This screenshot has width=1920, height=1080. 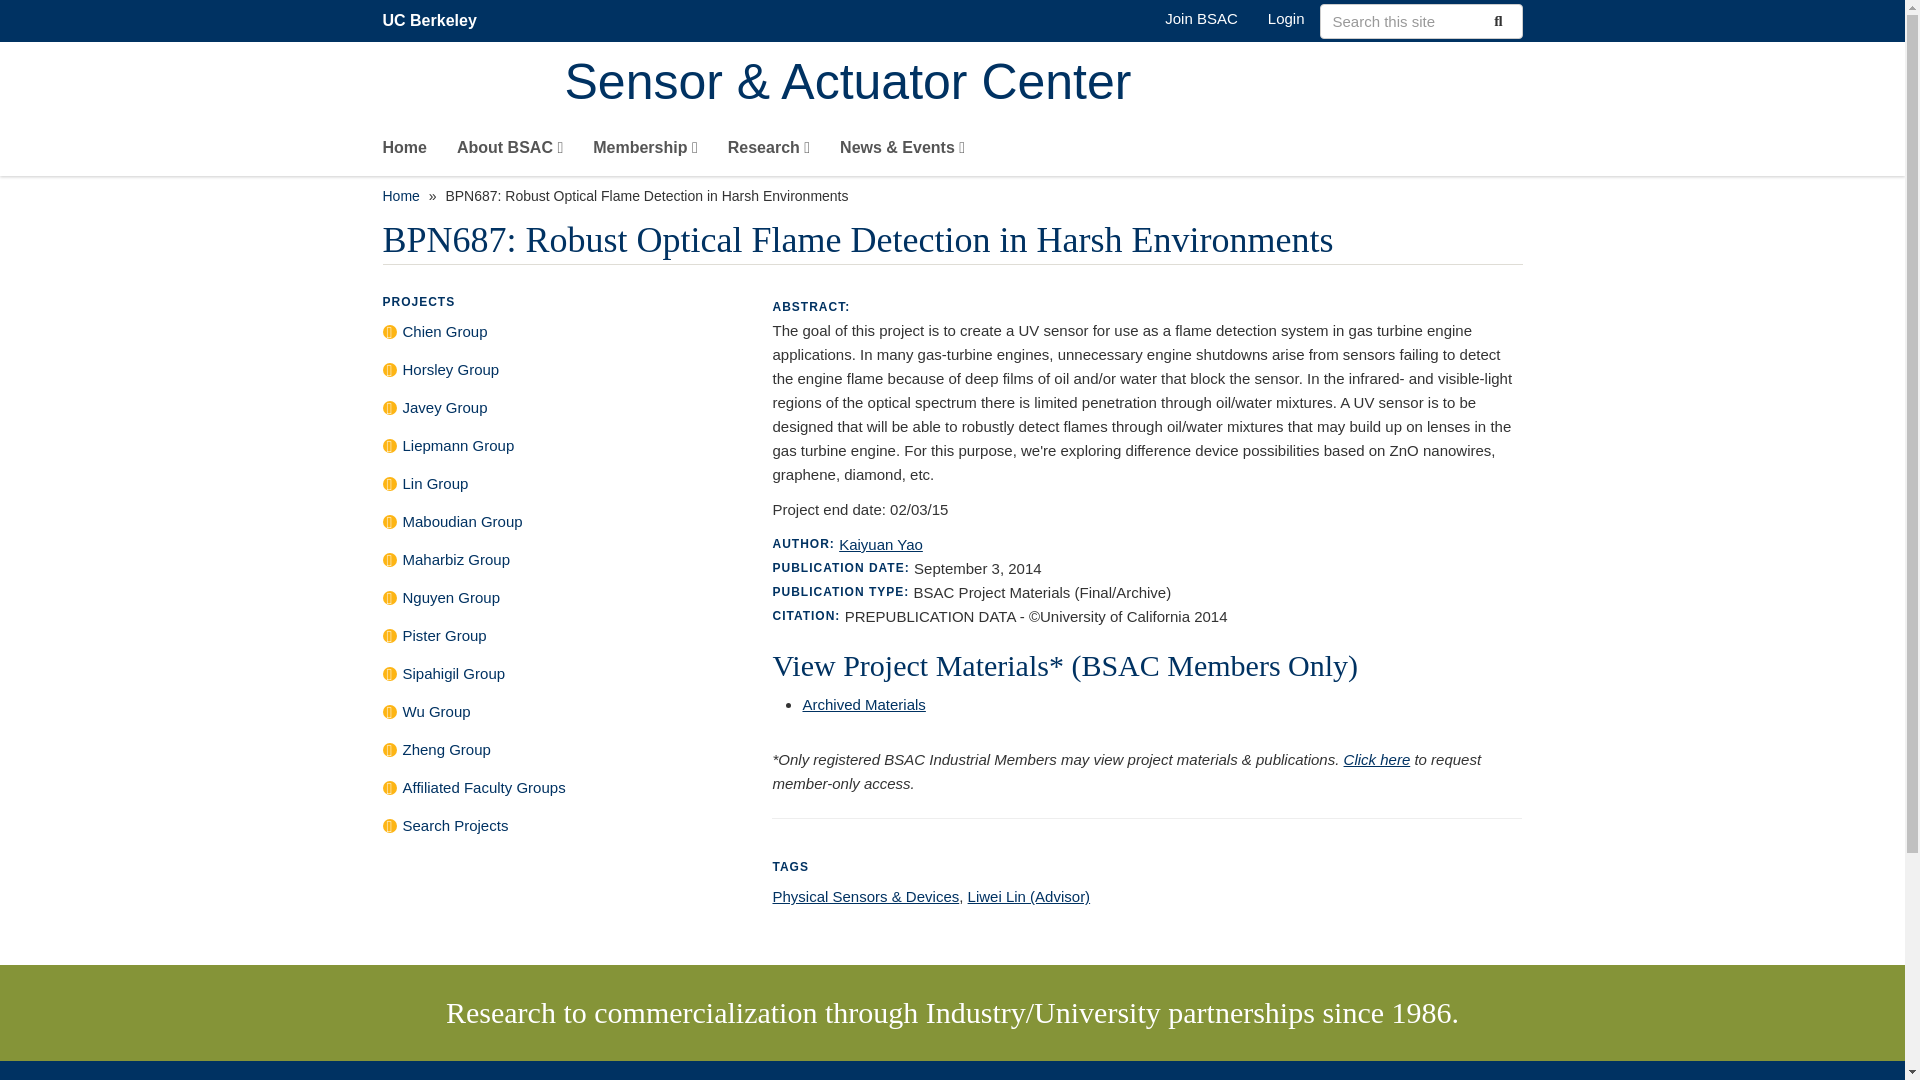 What do you see at coordinates (768, 152) in the screenshot?
I see `Research` at bounding box center [768, 152].